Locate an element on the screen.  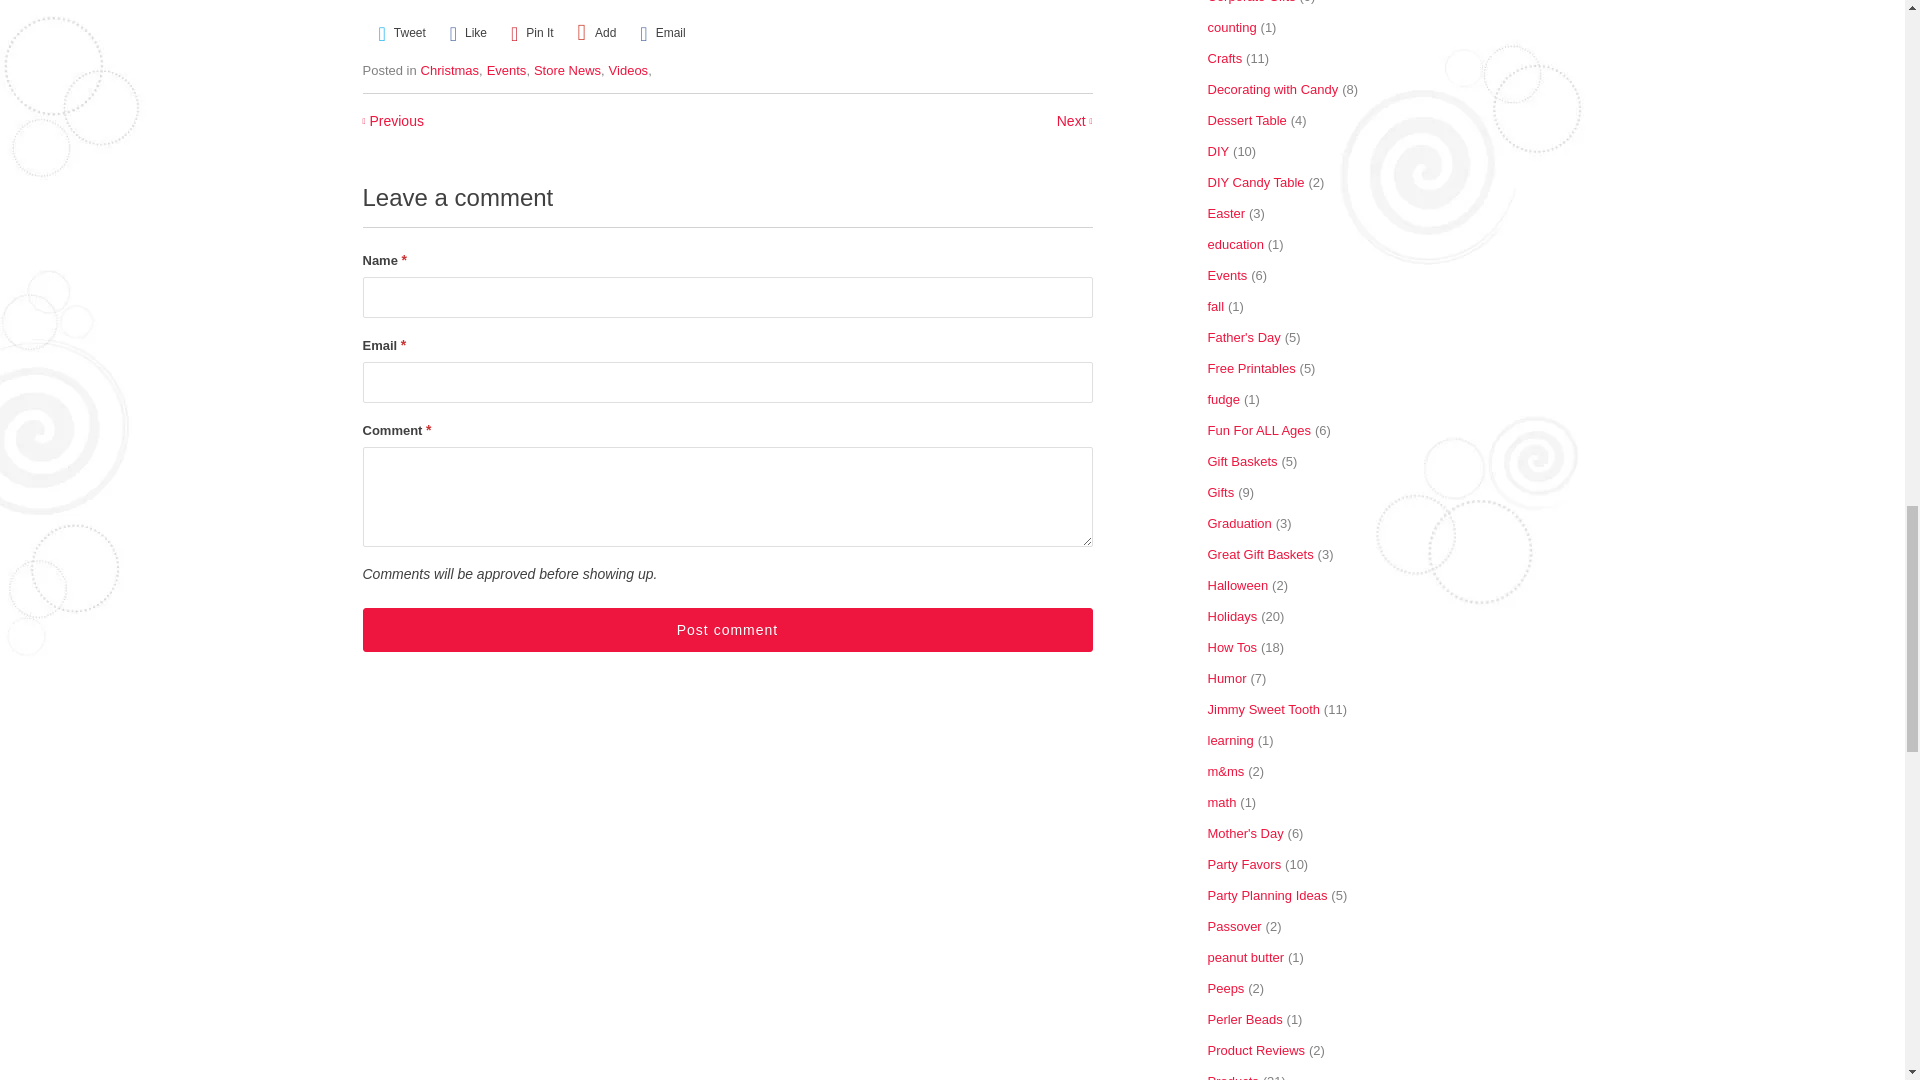
Sweet Thoughts from All City Candy tagged Store News is located at coordinates (566, 70).